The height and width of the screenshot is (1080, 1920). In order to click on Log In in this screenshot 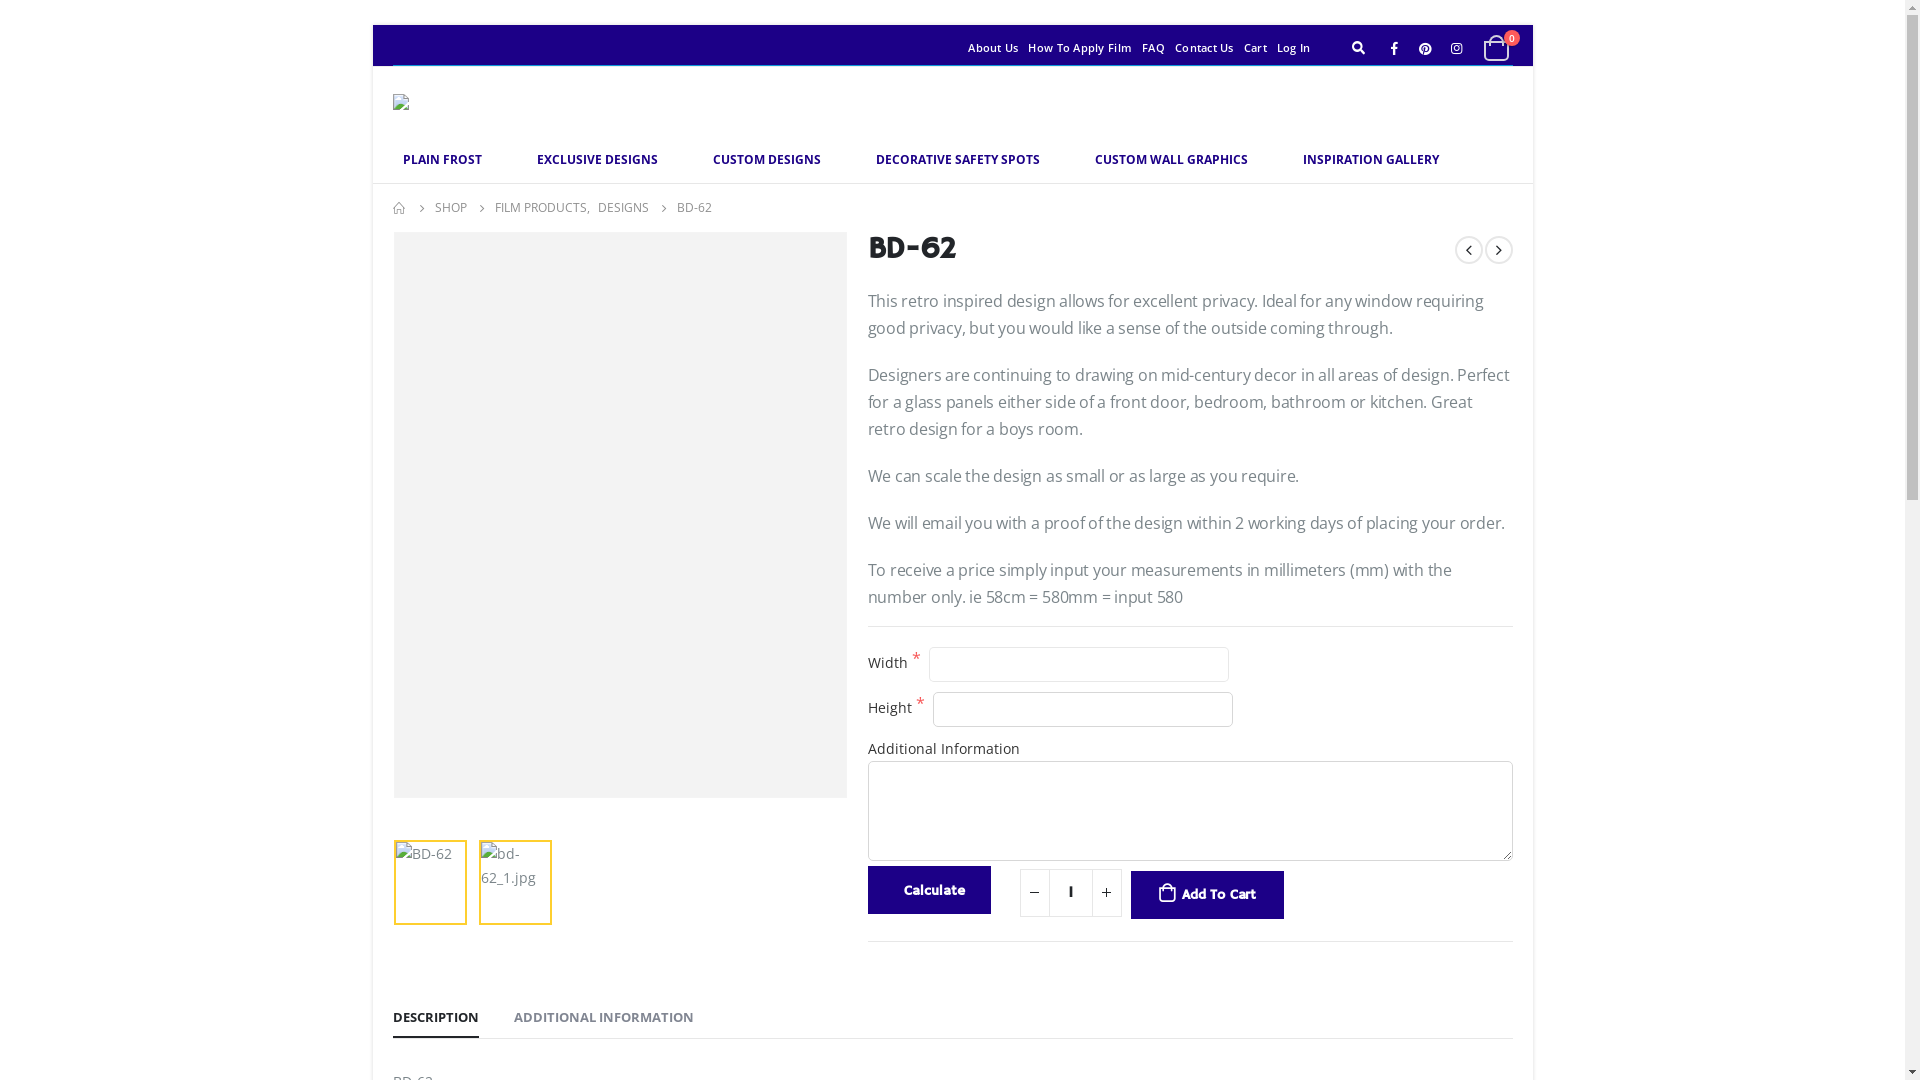, I will do `click(1294, 48)`.